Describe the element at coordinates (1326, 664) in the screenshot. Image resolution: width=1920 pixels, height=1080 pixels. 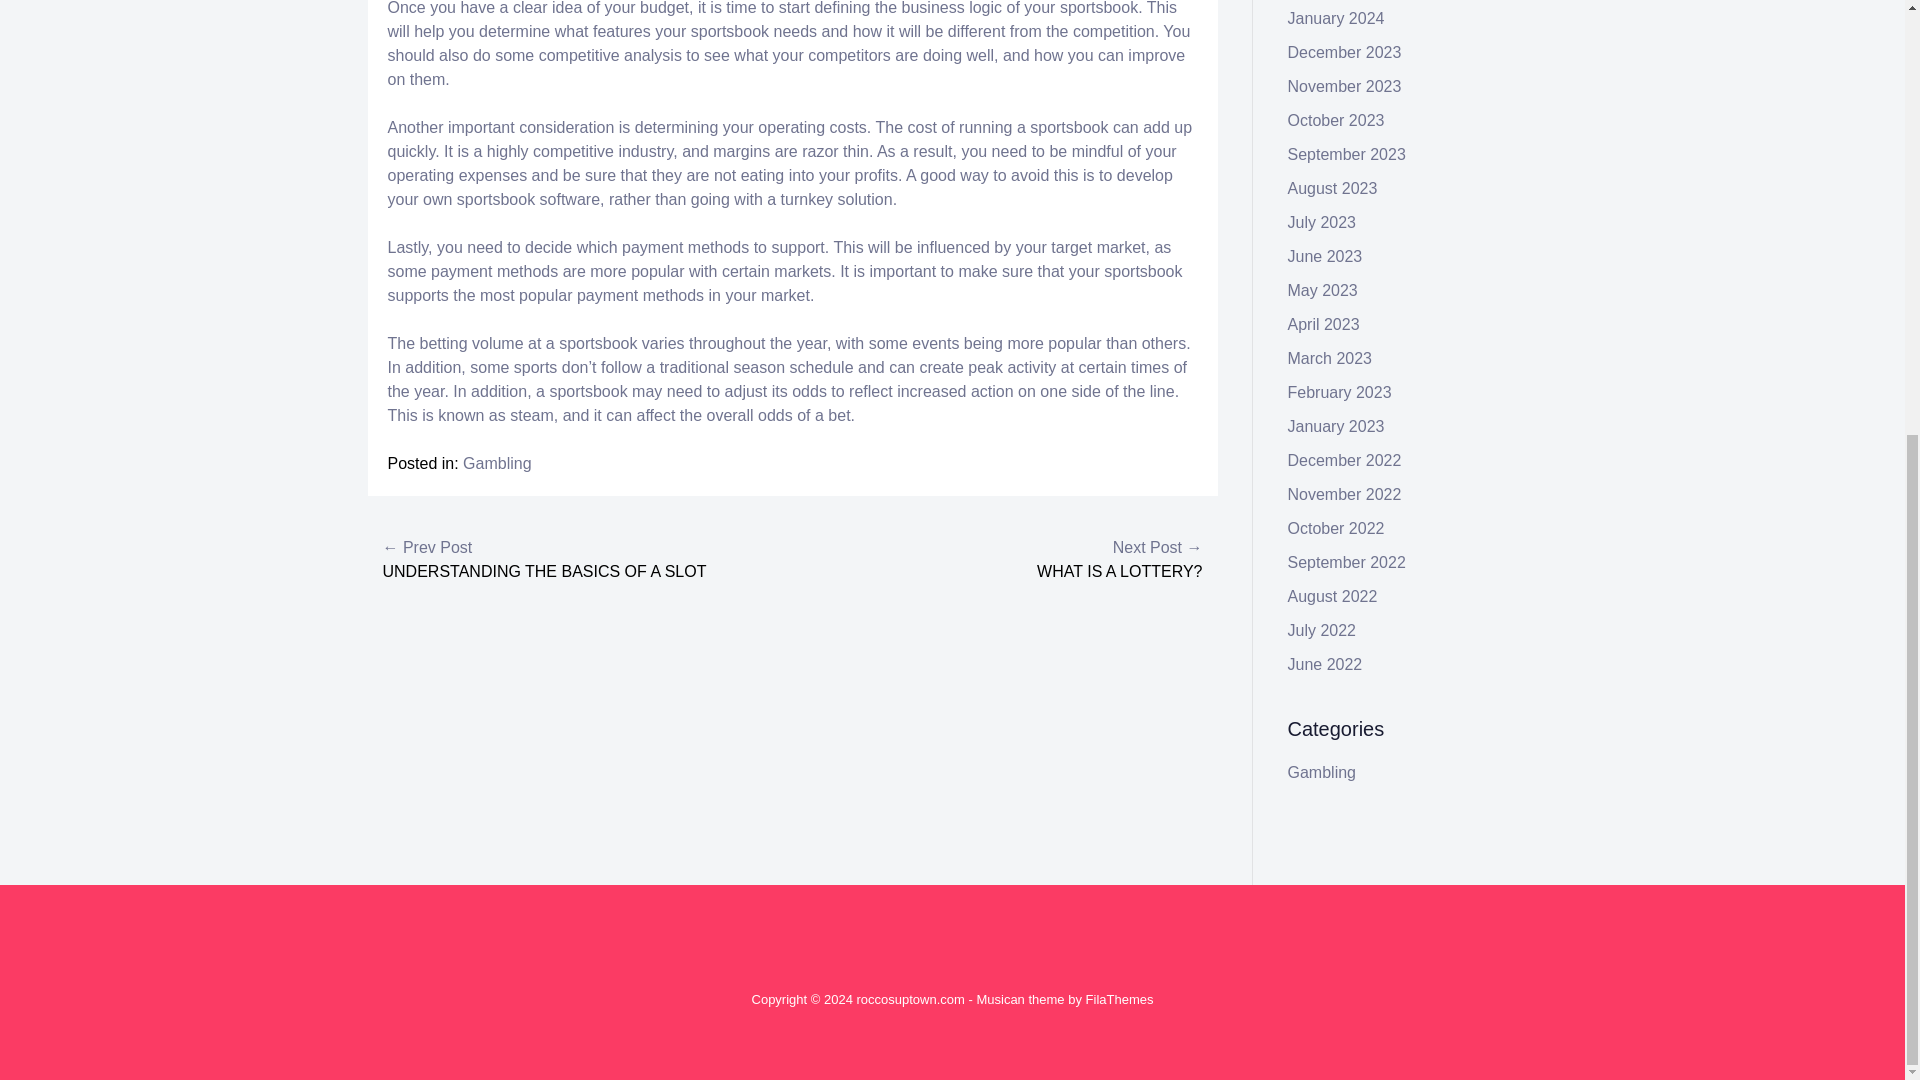
I see `June 2022` at that location.